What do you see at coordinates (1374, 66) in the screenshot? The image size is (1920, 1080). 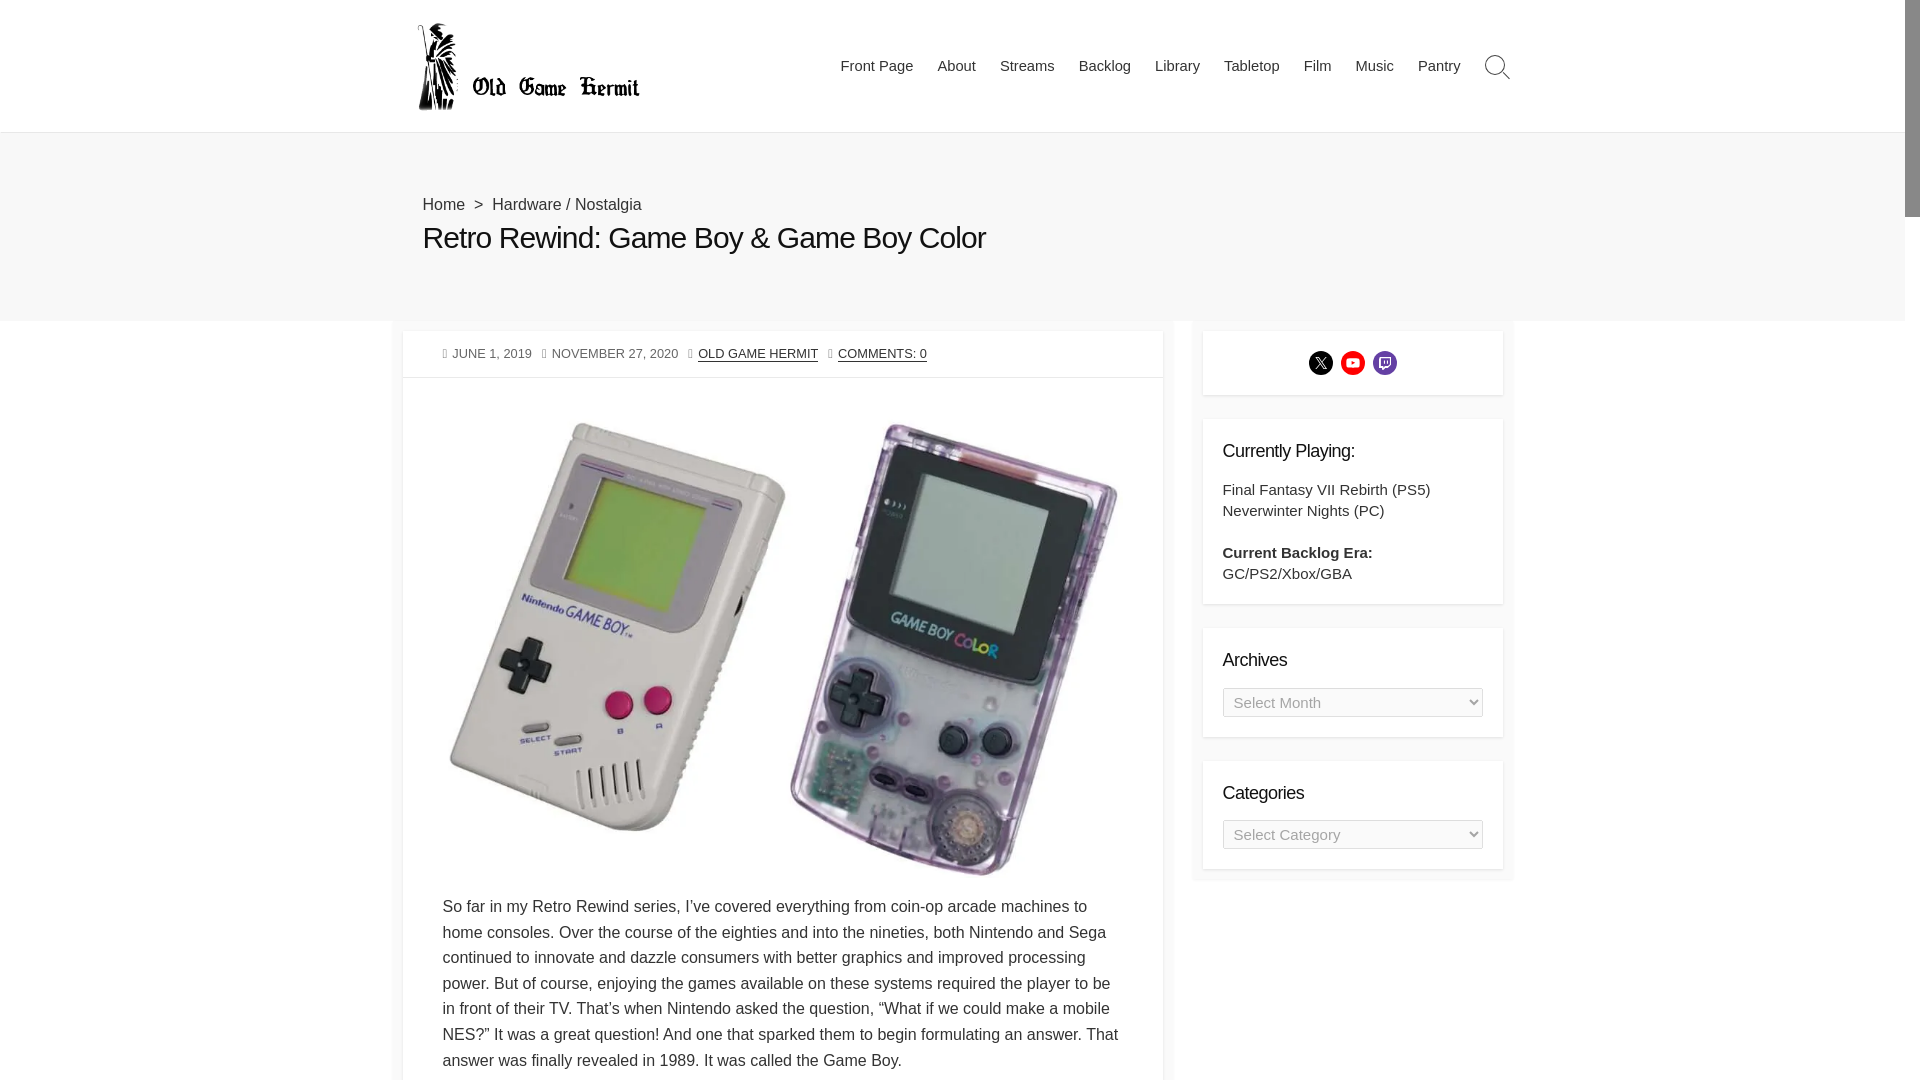 I see `Music` at bounding box center [1374, 66].